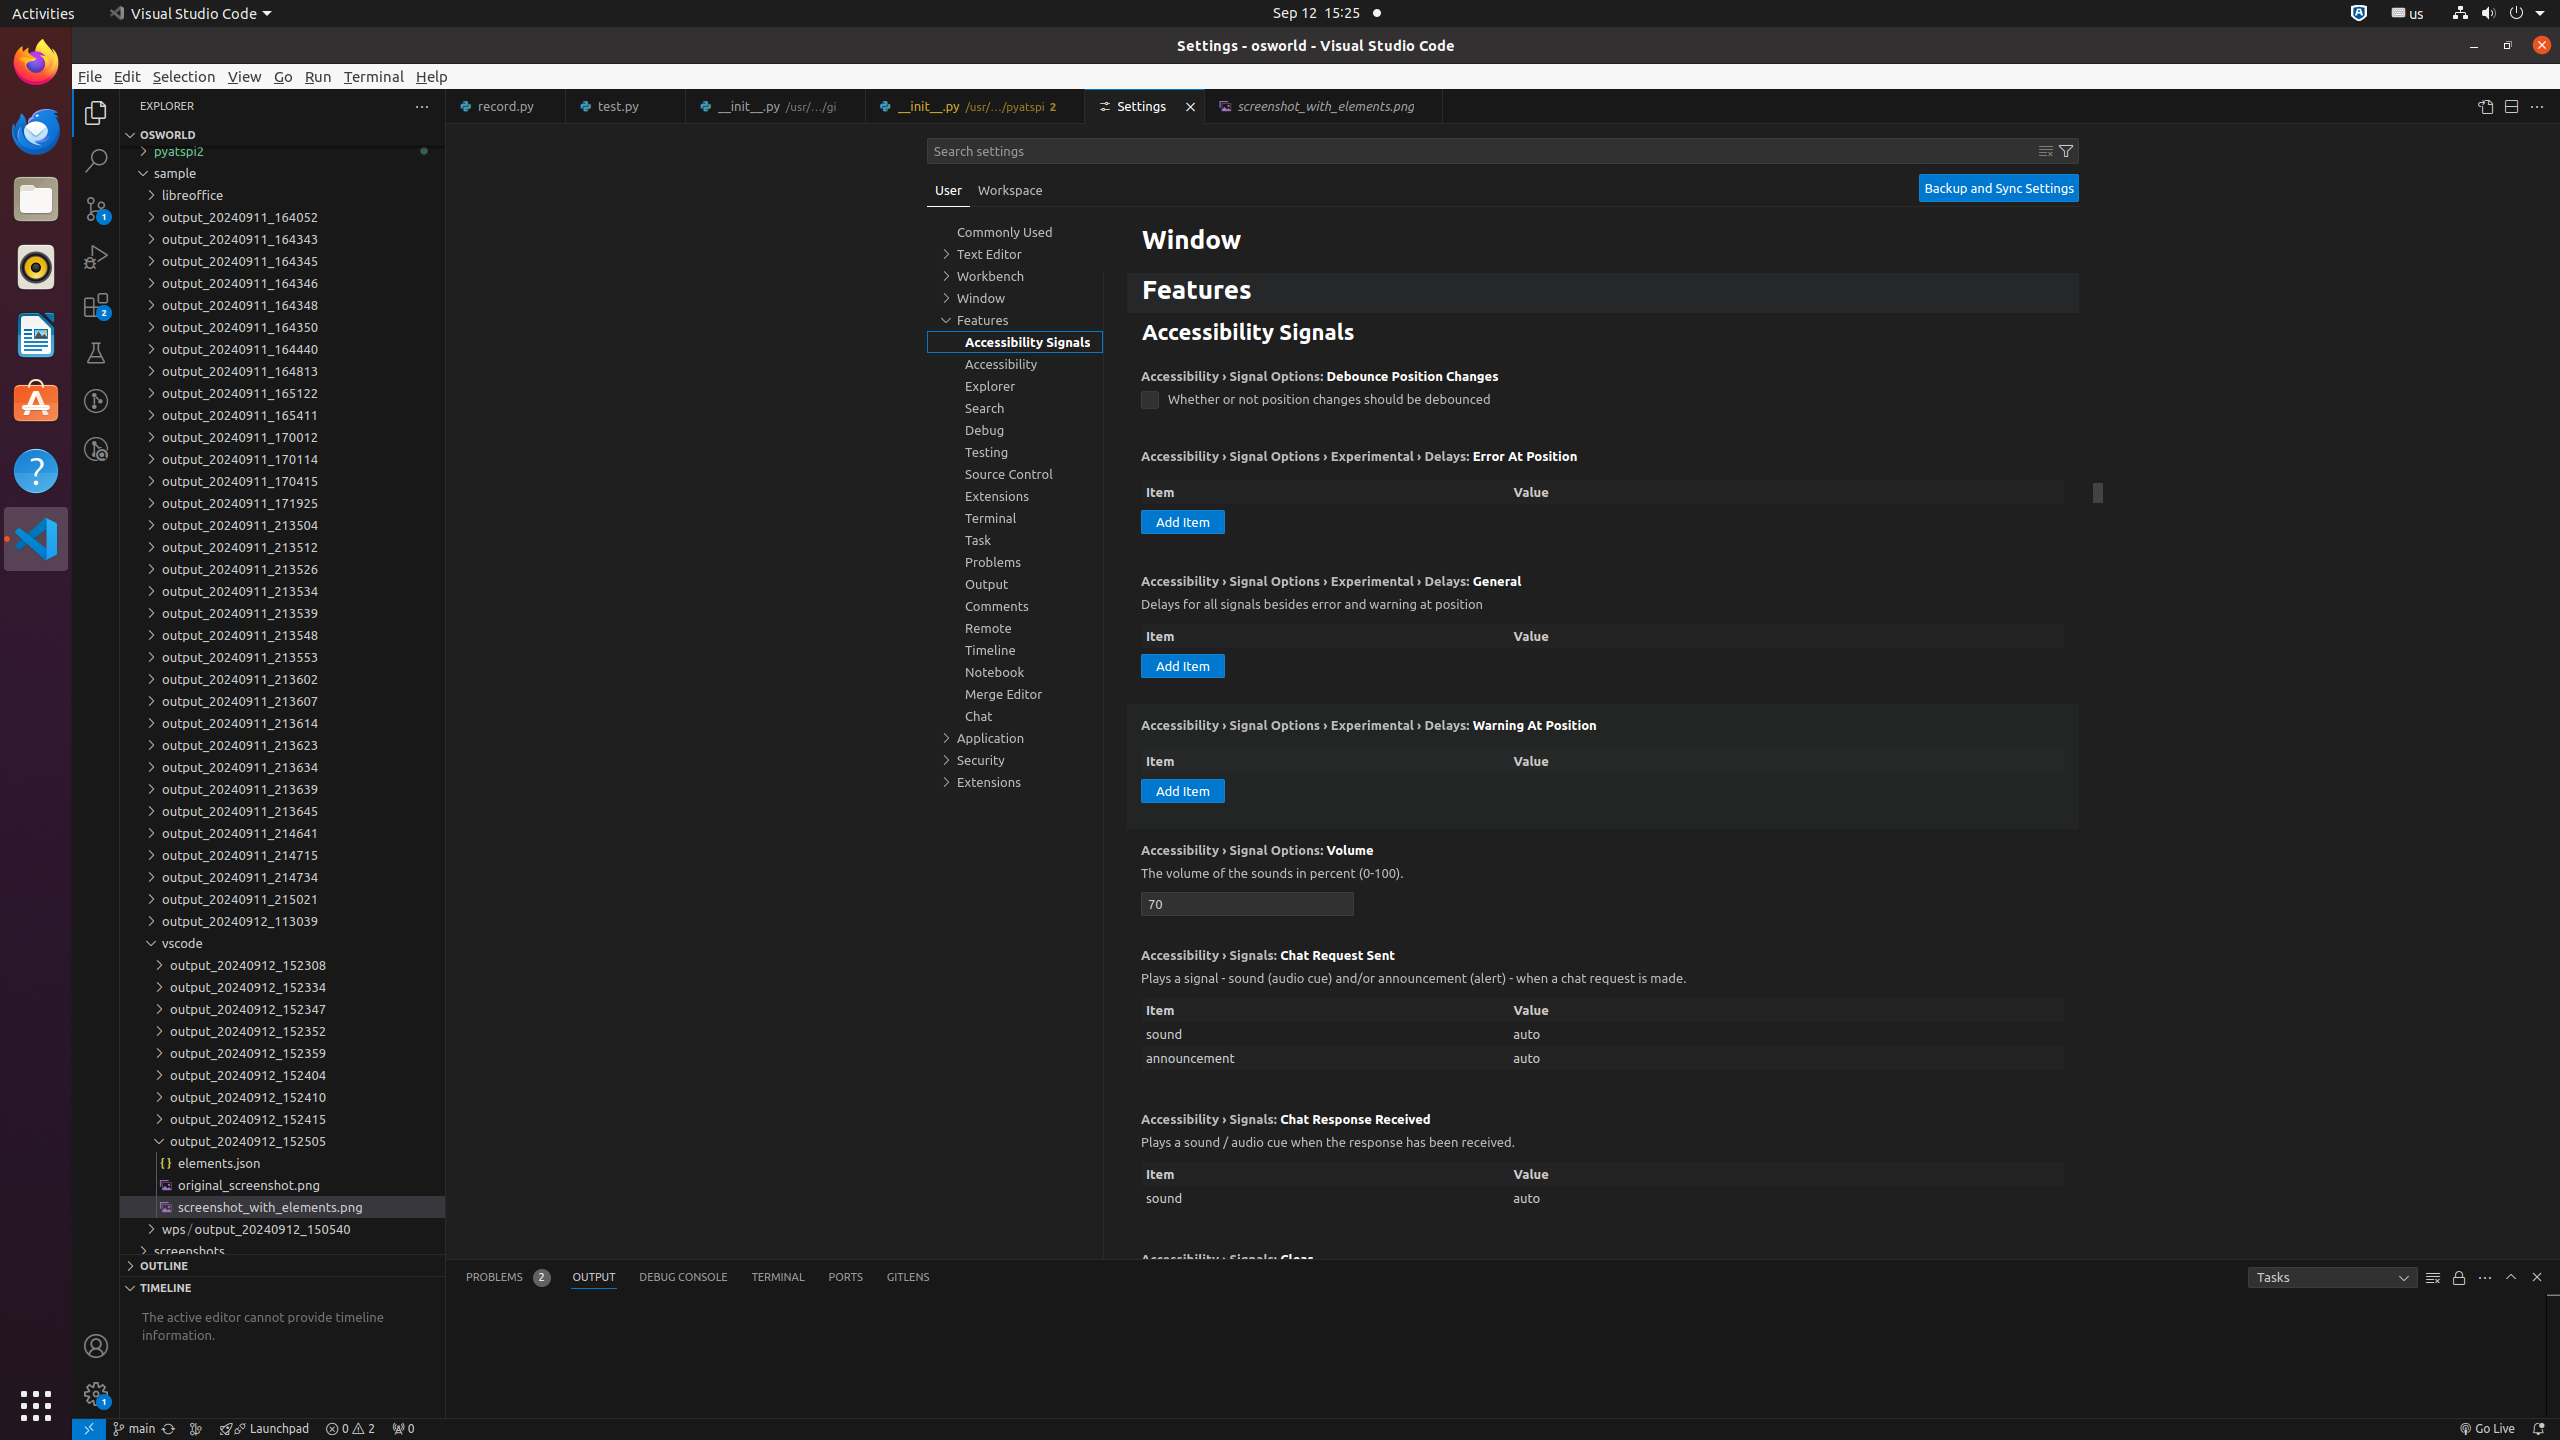  Describe the element at coordinates (282, 613) in the screenshot. I see `output_20240911_213539` at that location.